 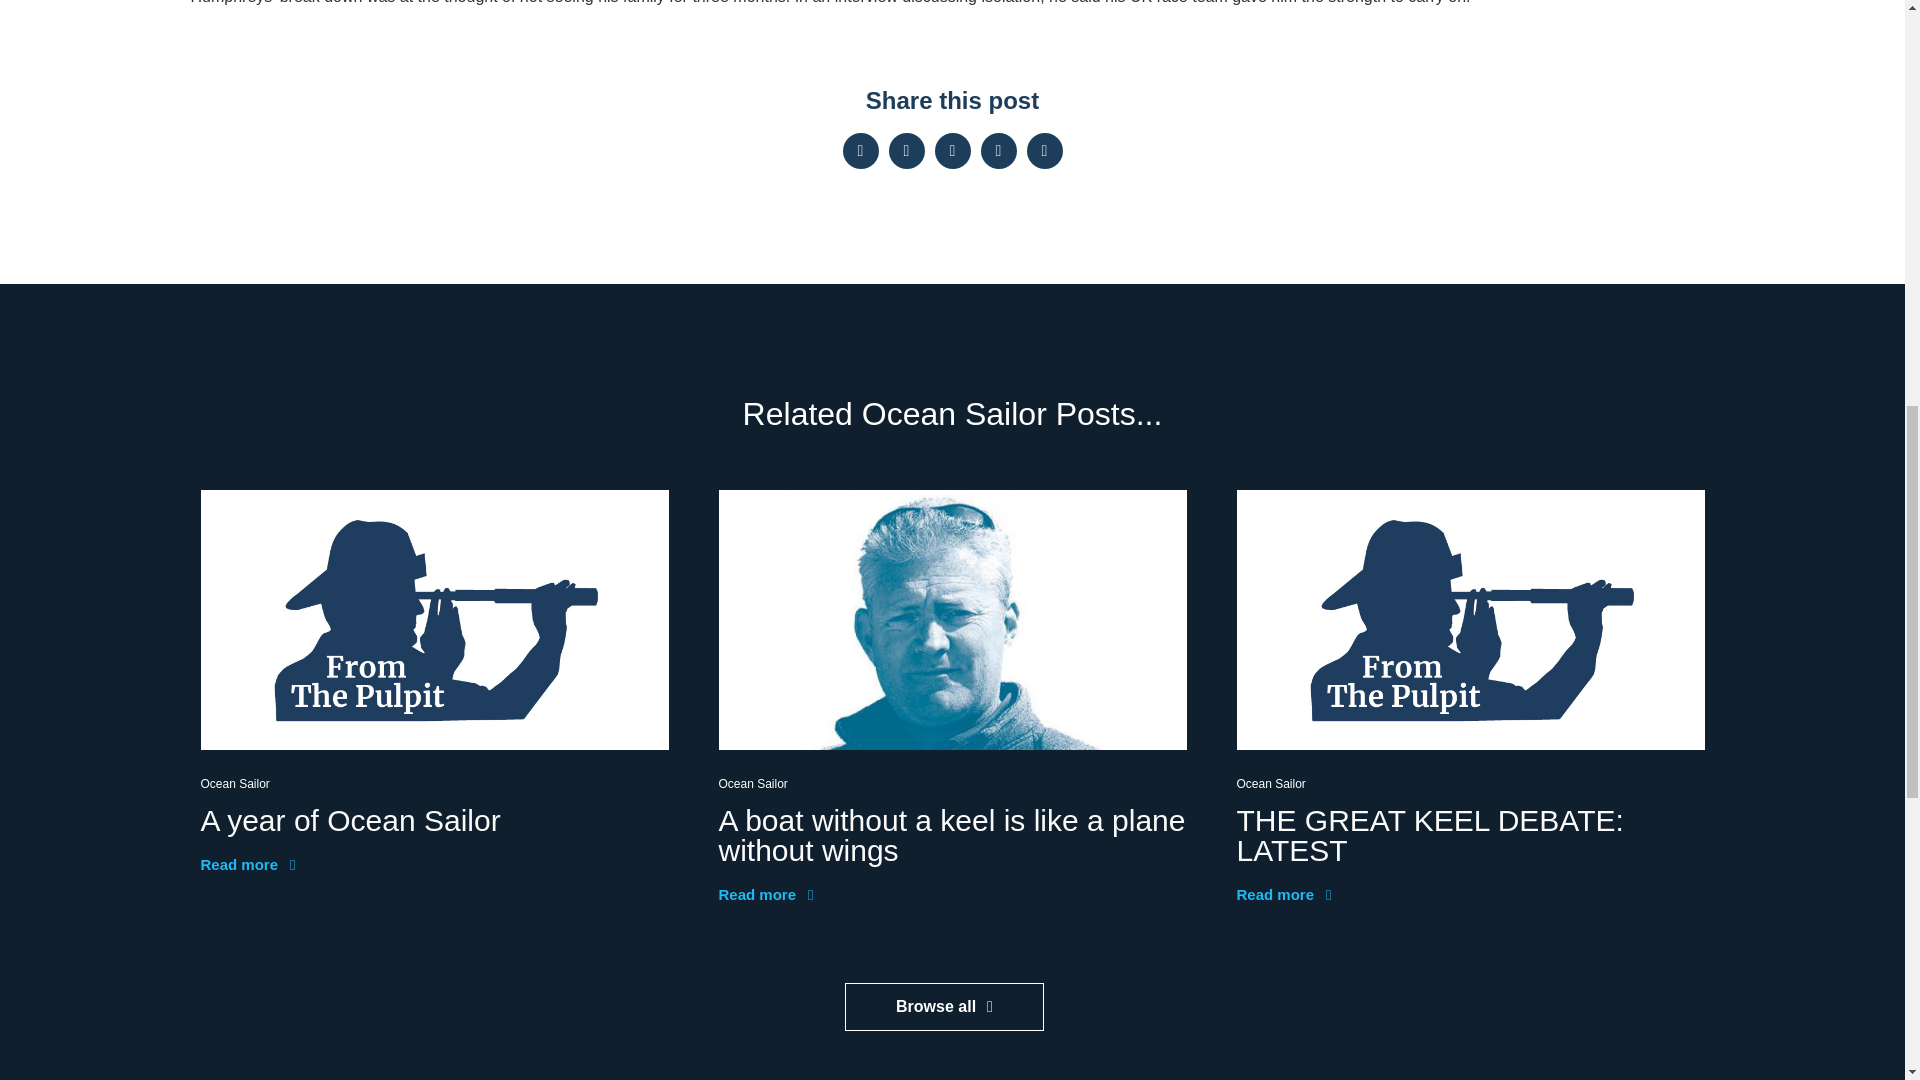 I want to click on Read more, so click(x=1283, y=894).